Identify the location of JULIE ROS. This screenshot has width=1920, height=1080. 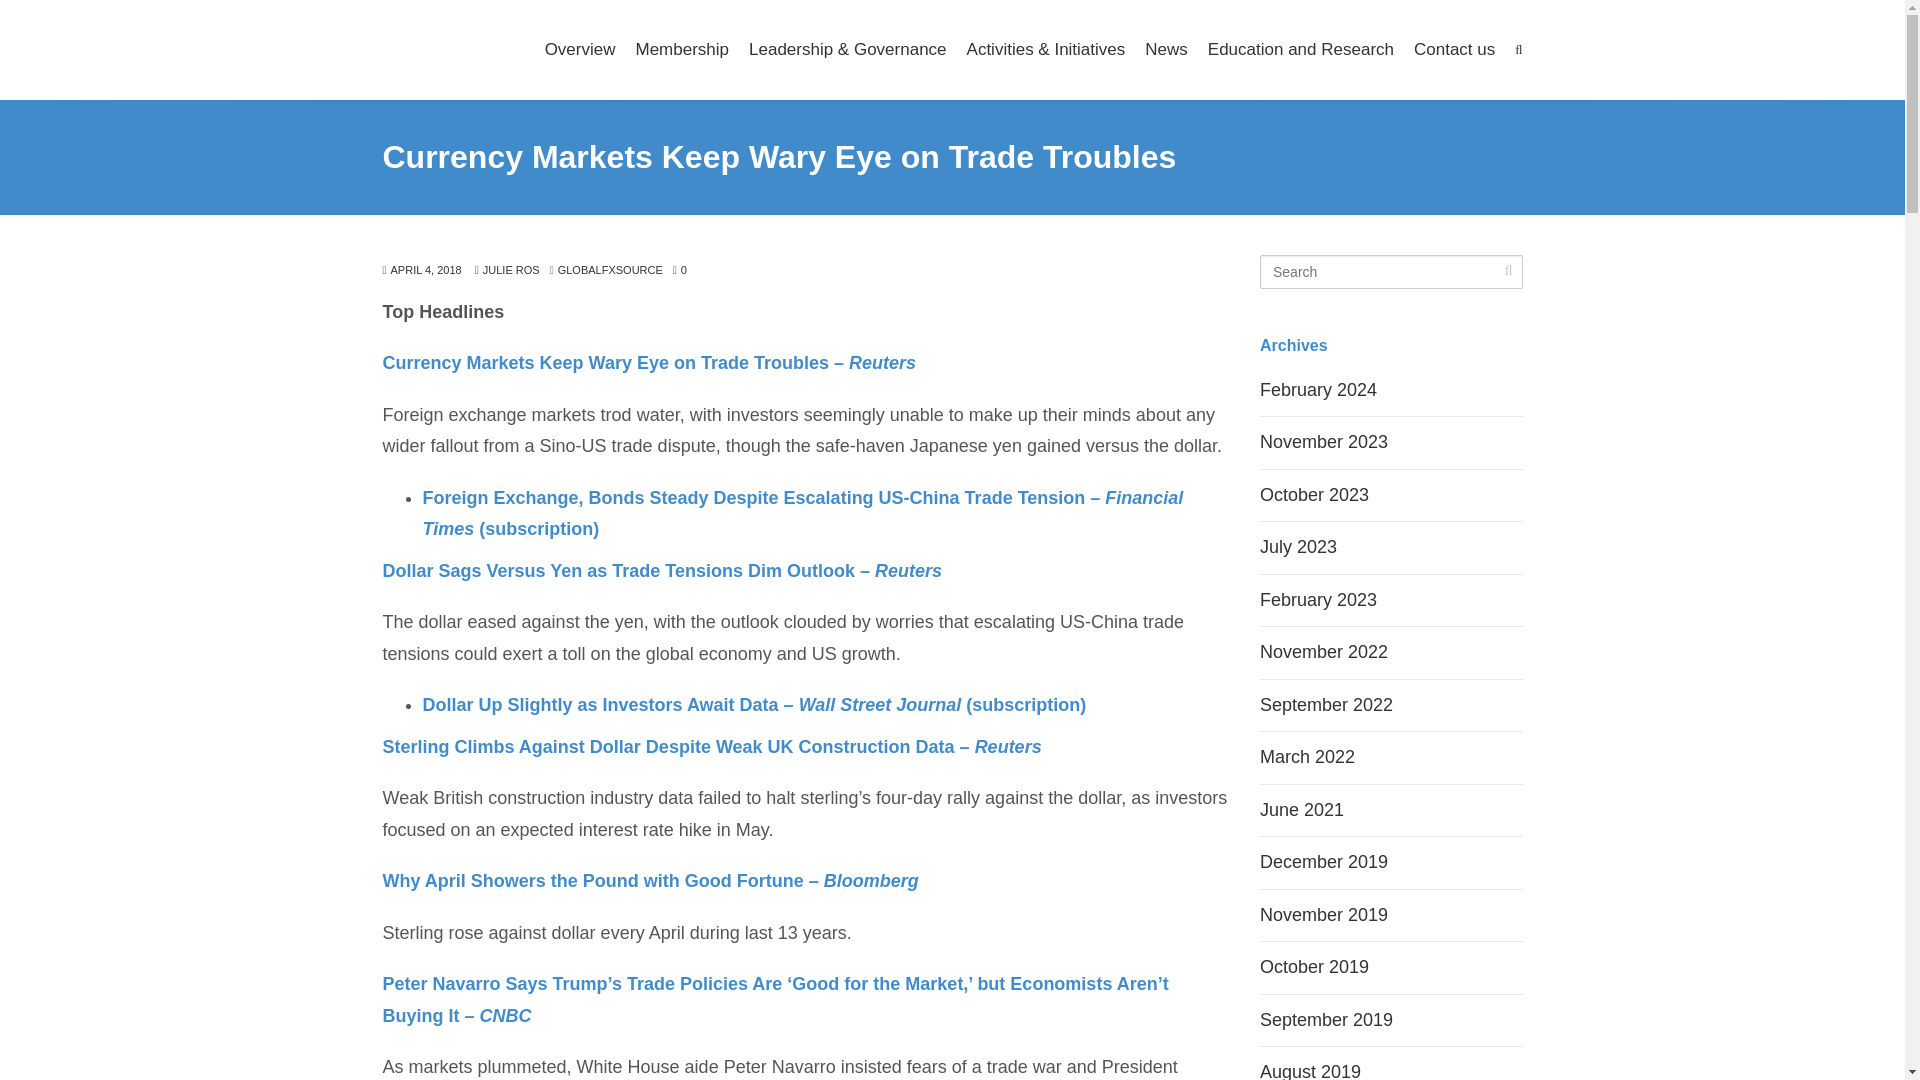
(506, 270).